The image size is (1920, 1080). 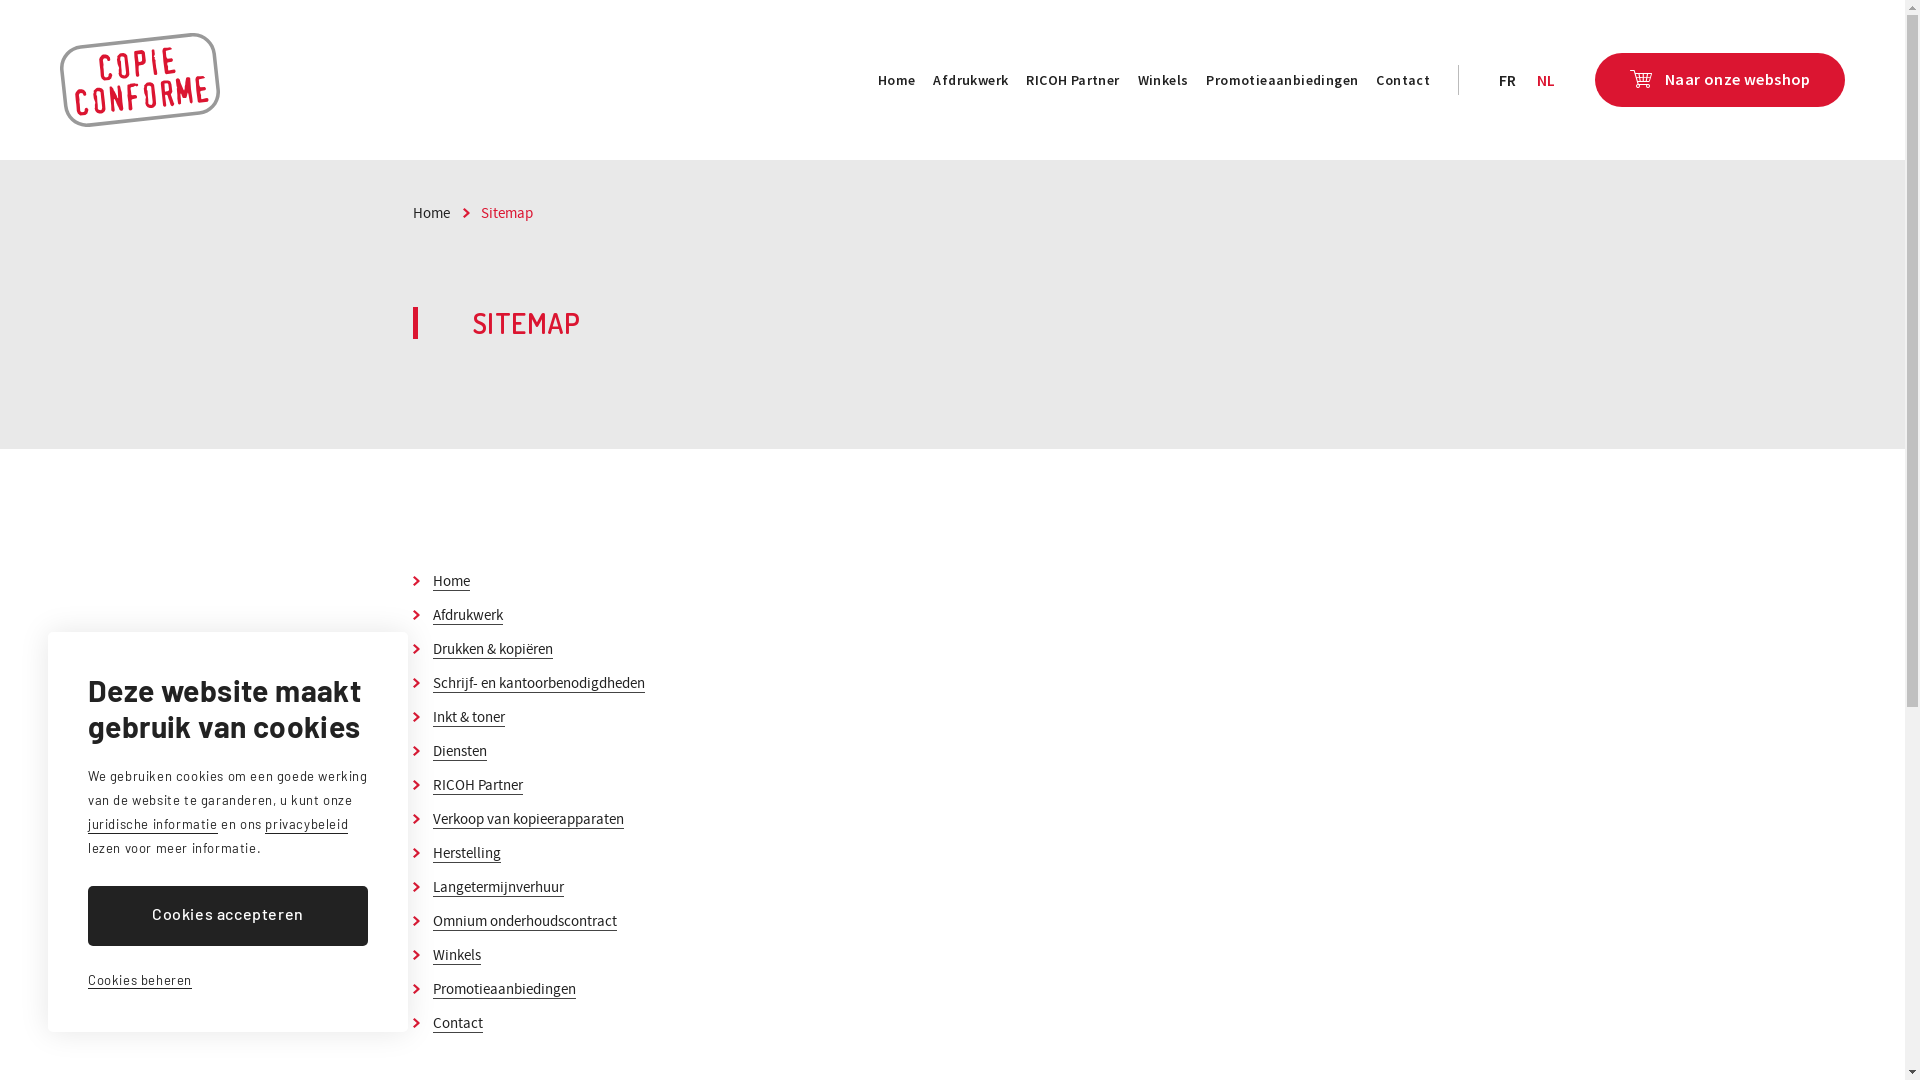 I want to click on Afdrukwerk, so click(x=970, y=80).